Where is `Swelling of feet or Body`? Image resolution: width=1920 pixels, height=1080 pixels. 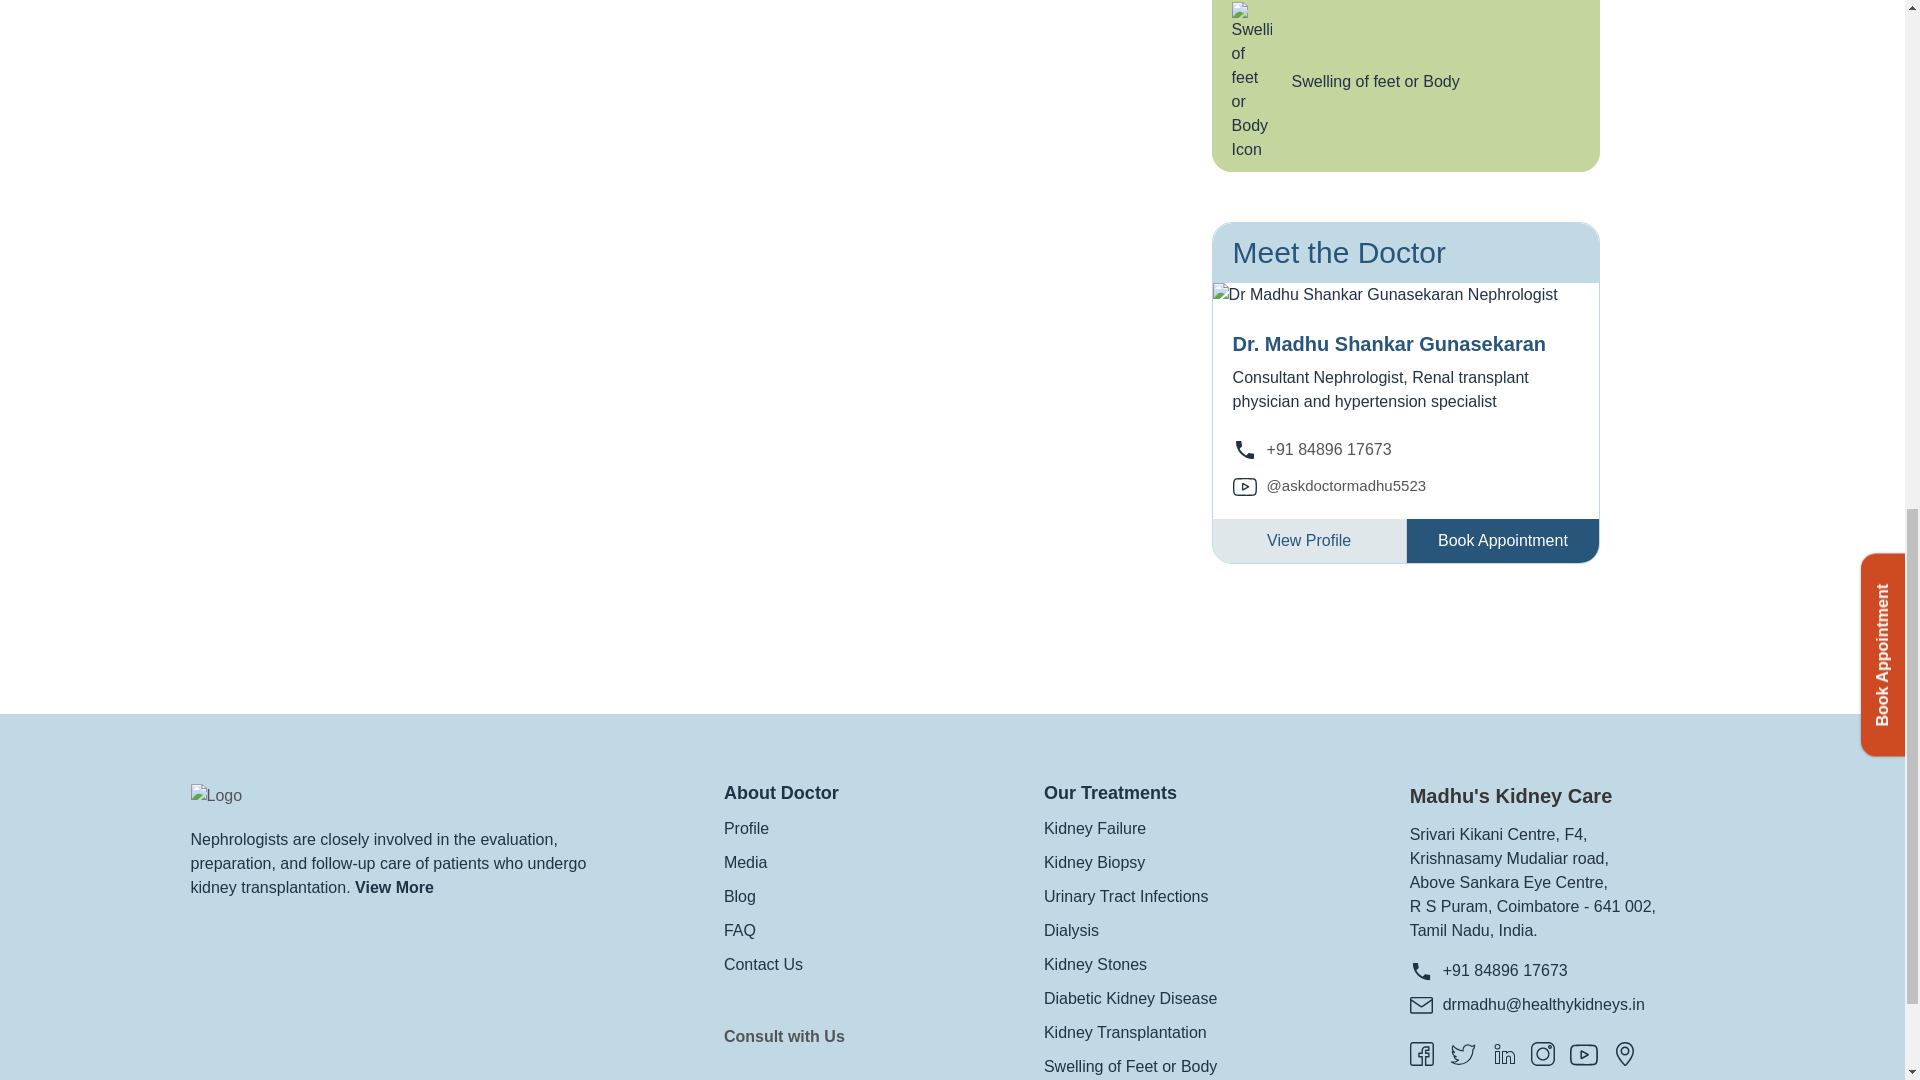
Swelling of feet or Body is located at coordinates (1406, 86).